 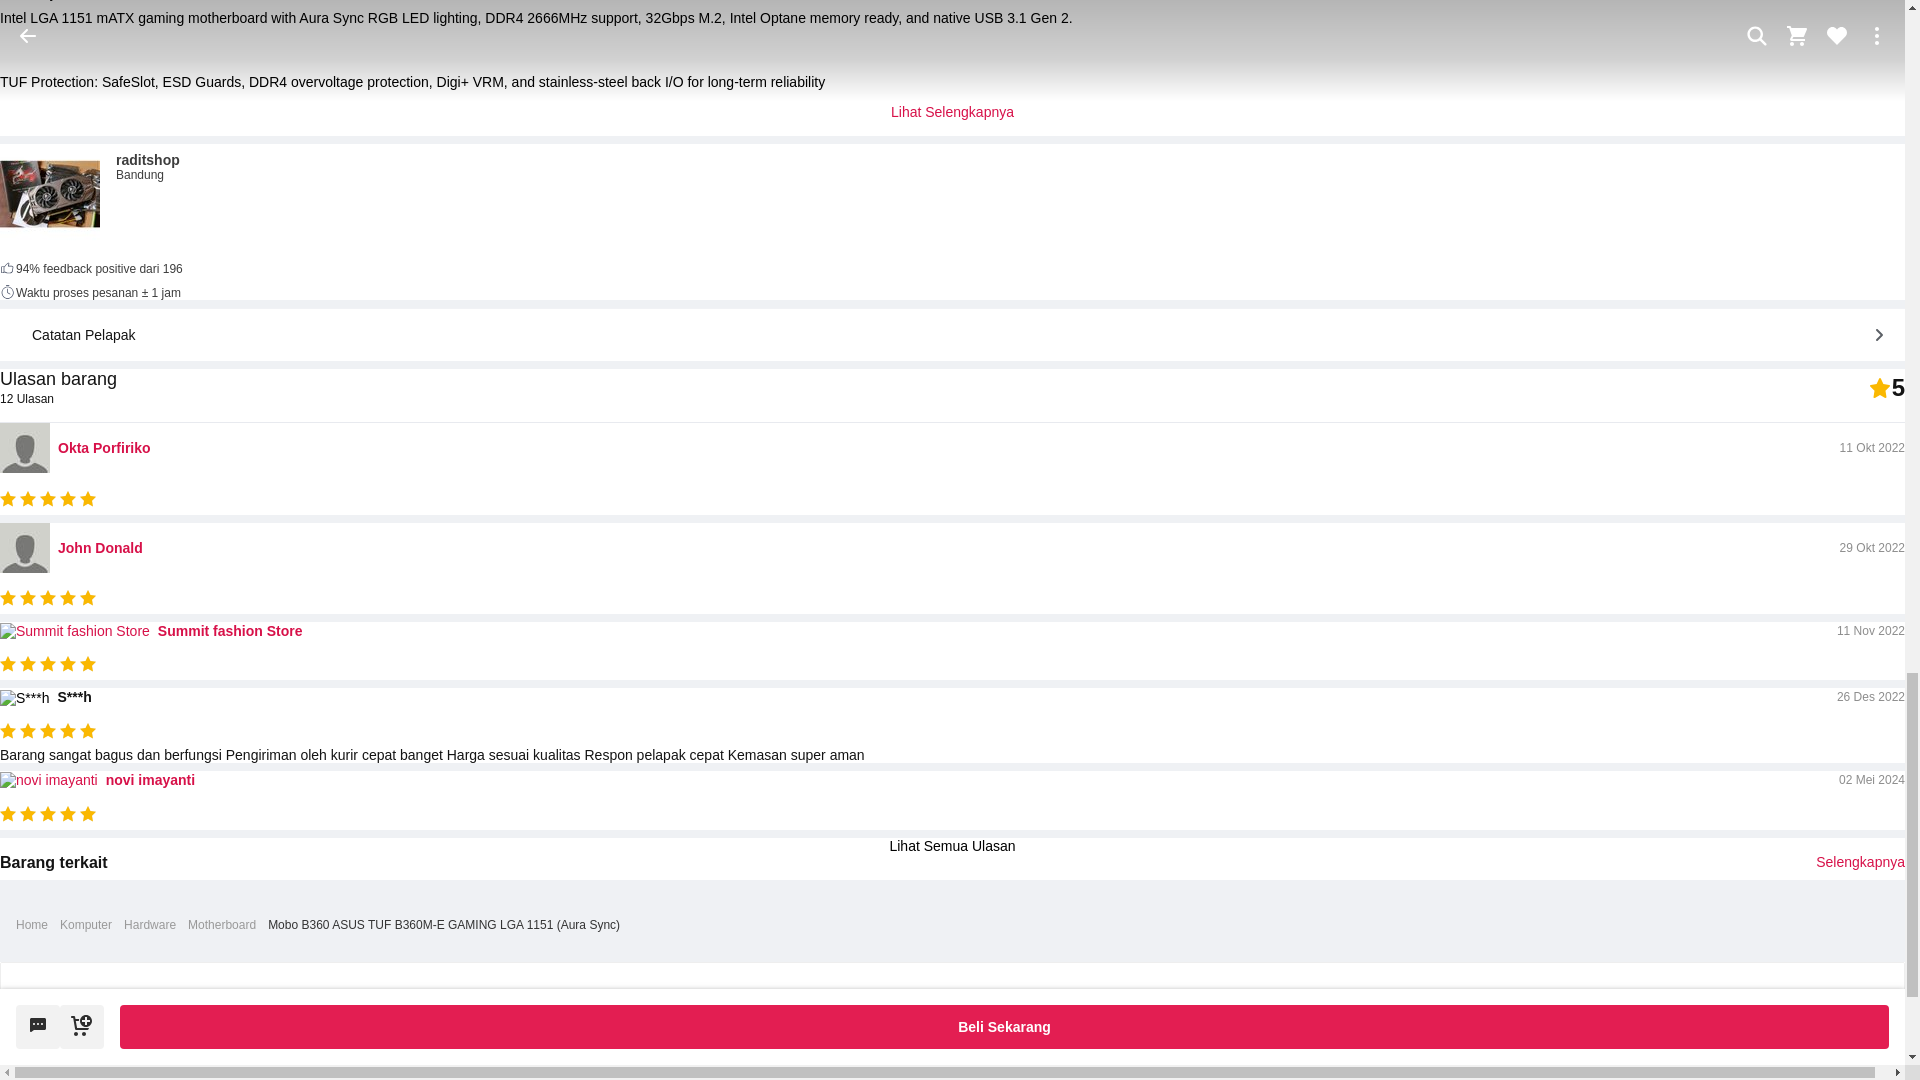 I want to click on Android, so click(x=890, y=1066).